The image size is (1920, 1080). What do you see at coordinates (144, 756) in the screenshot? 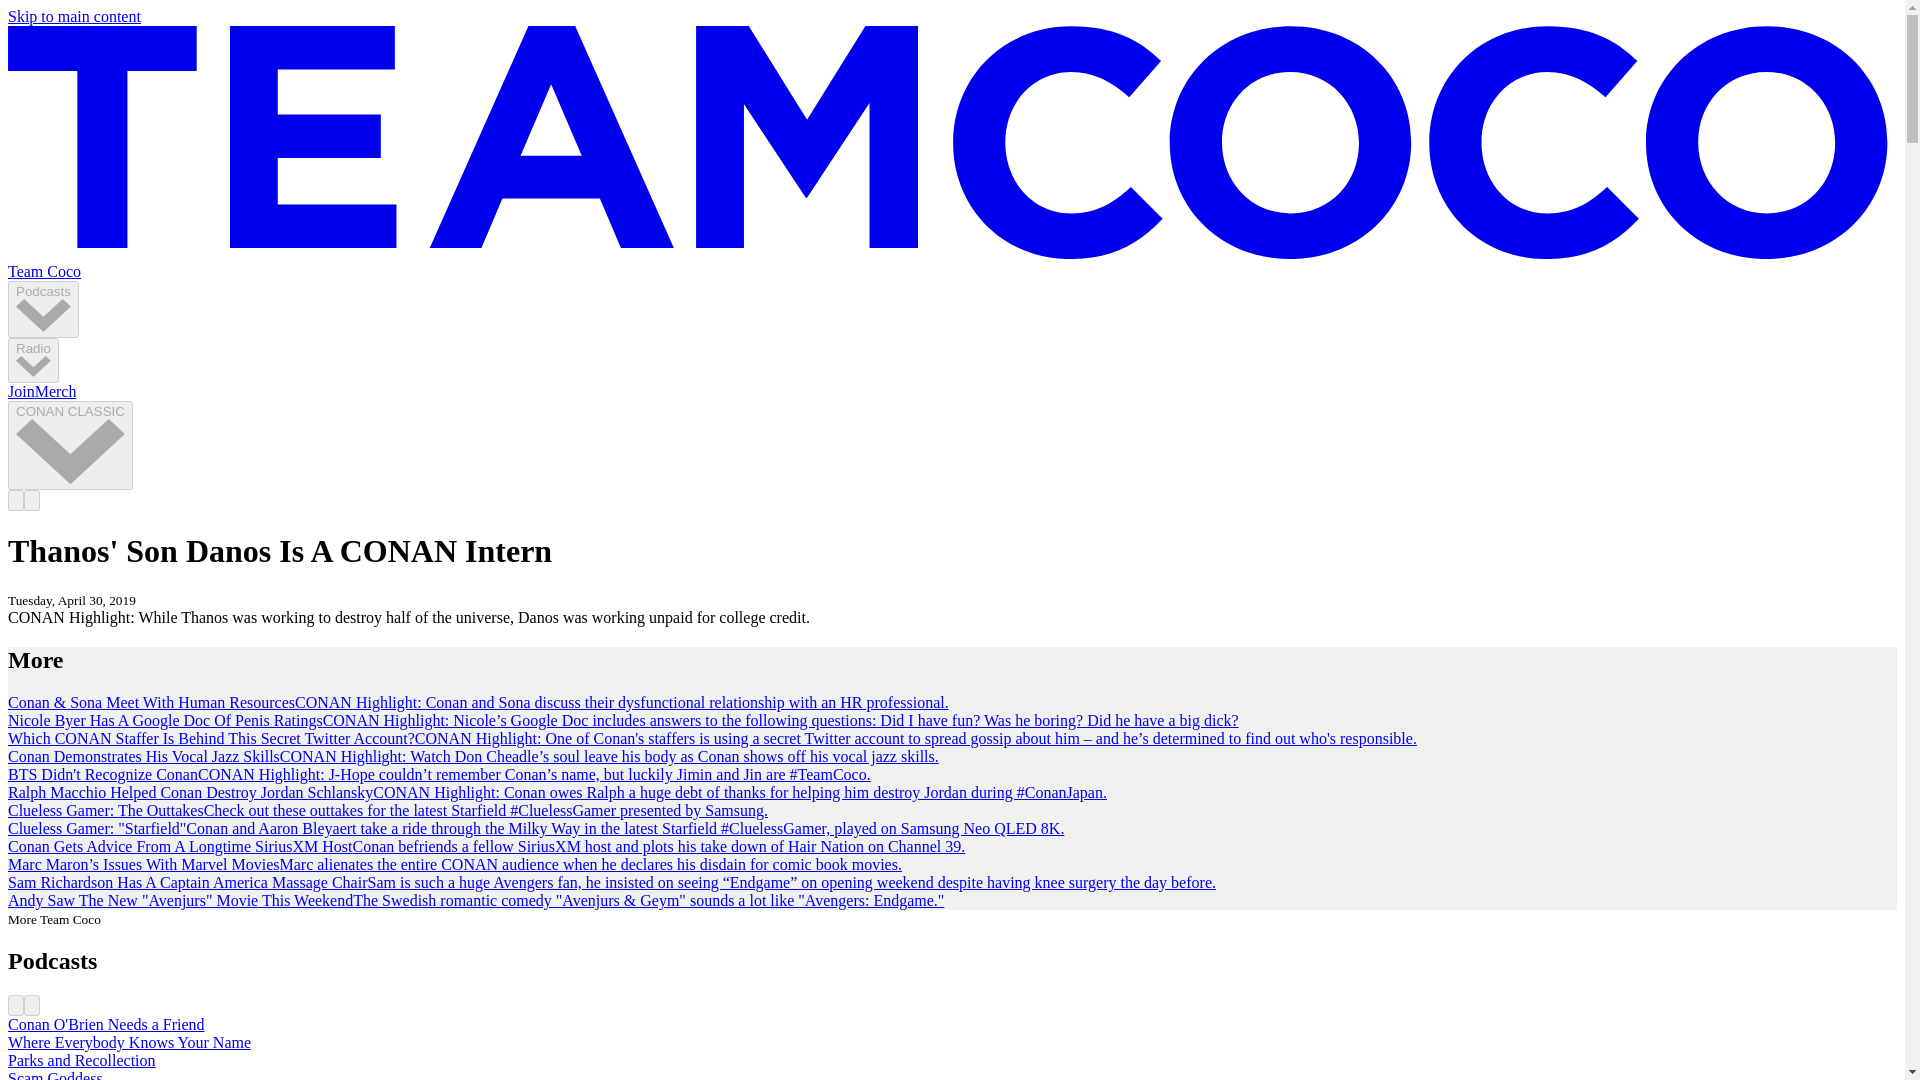
I see `Conan Demonstrates His Vocal Jazz Skills` at bounding box center [144, 756].